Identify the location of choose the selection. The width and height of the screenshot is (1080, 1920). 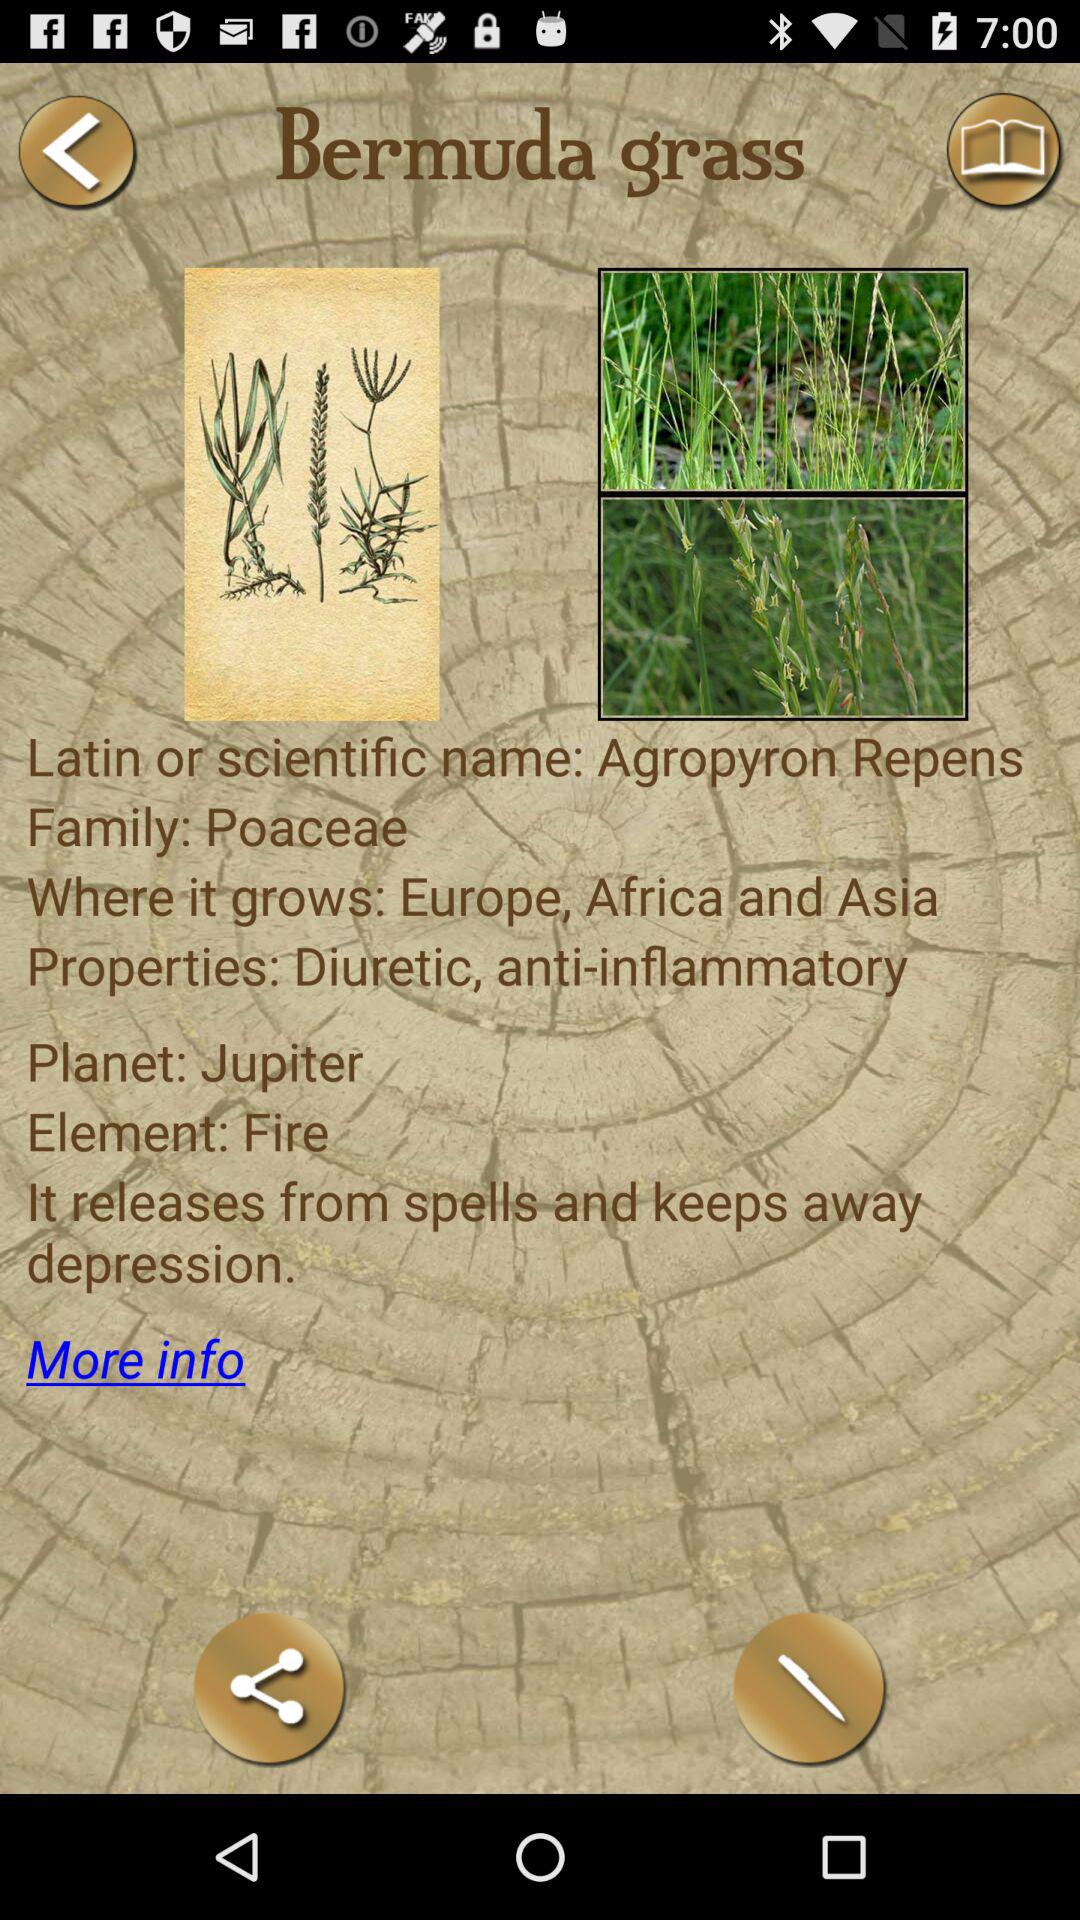
(312, 494).